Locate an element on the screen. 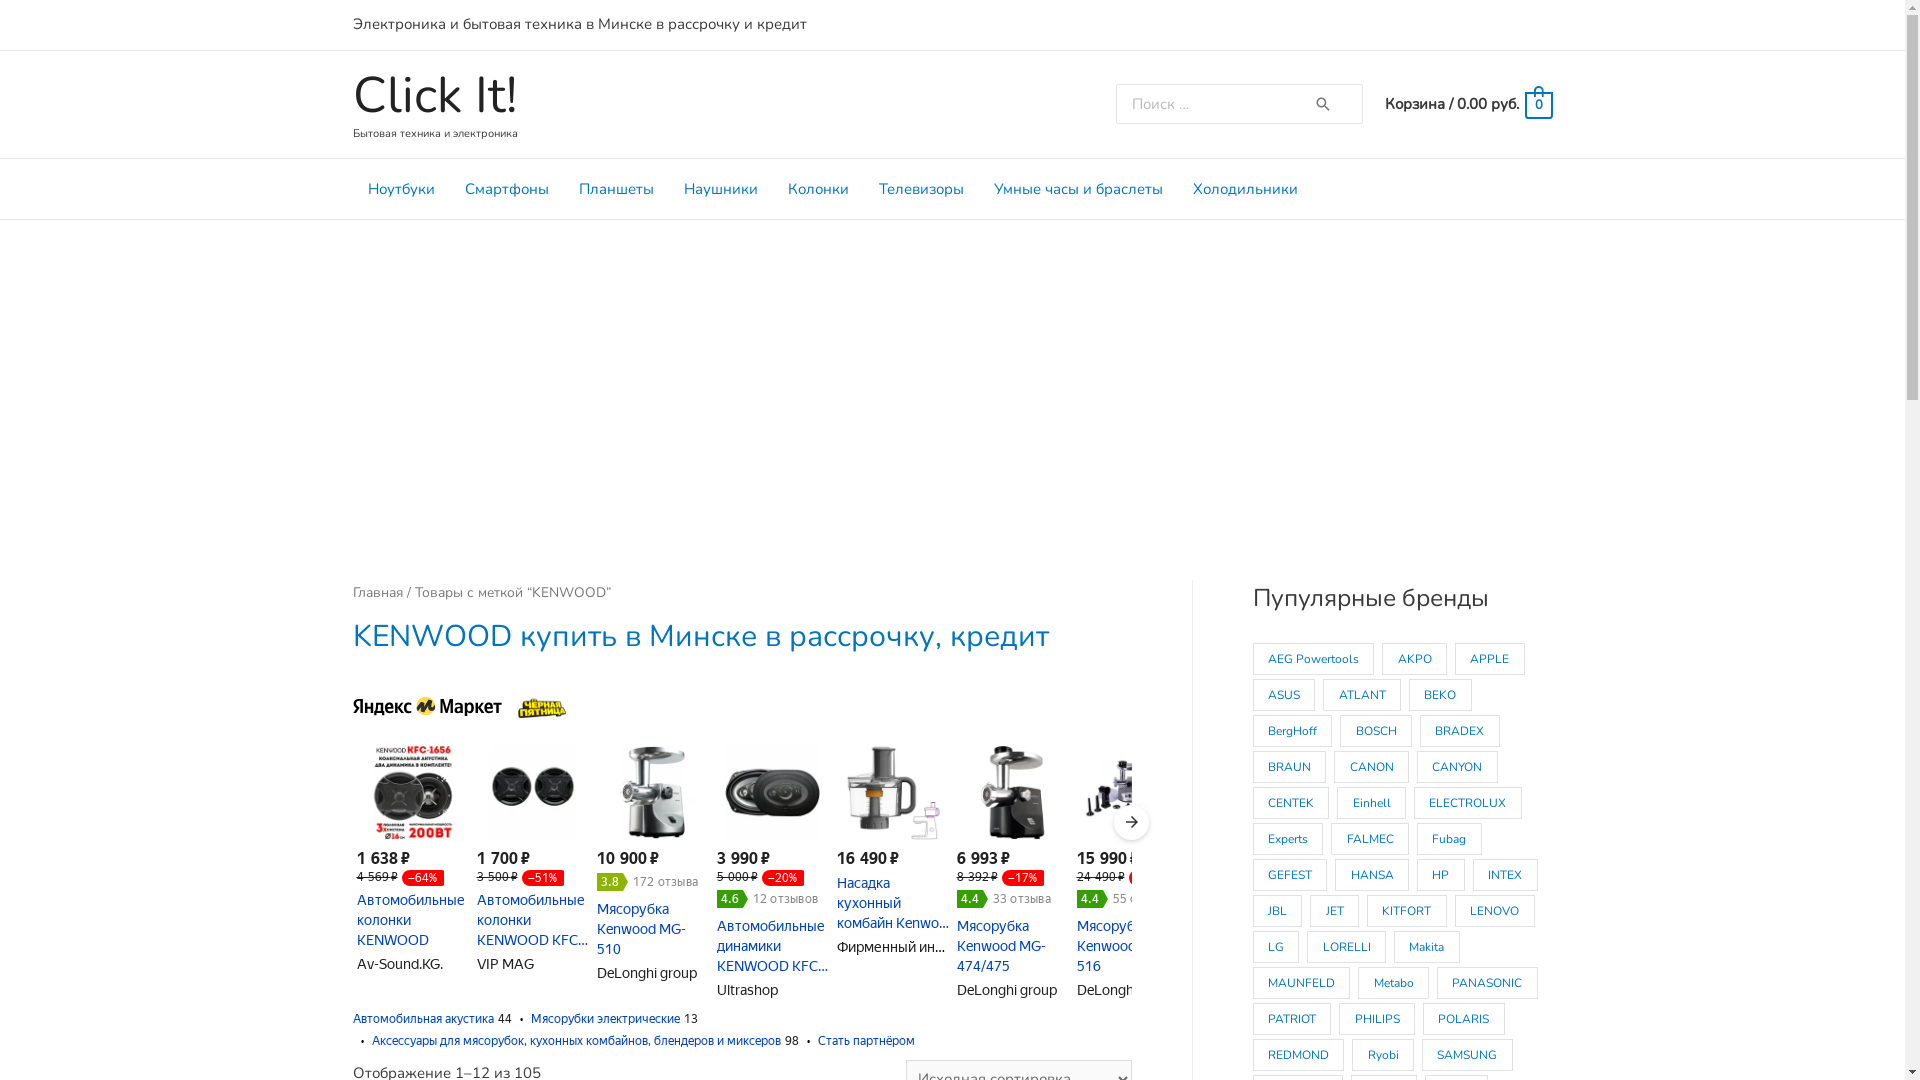 The height and width of the screenshot is (1080, 1920). Fubag is located at coordinates (1450, 839).